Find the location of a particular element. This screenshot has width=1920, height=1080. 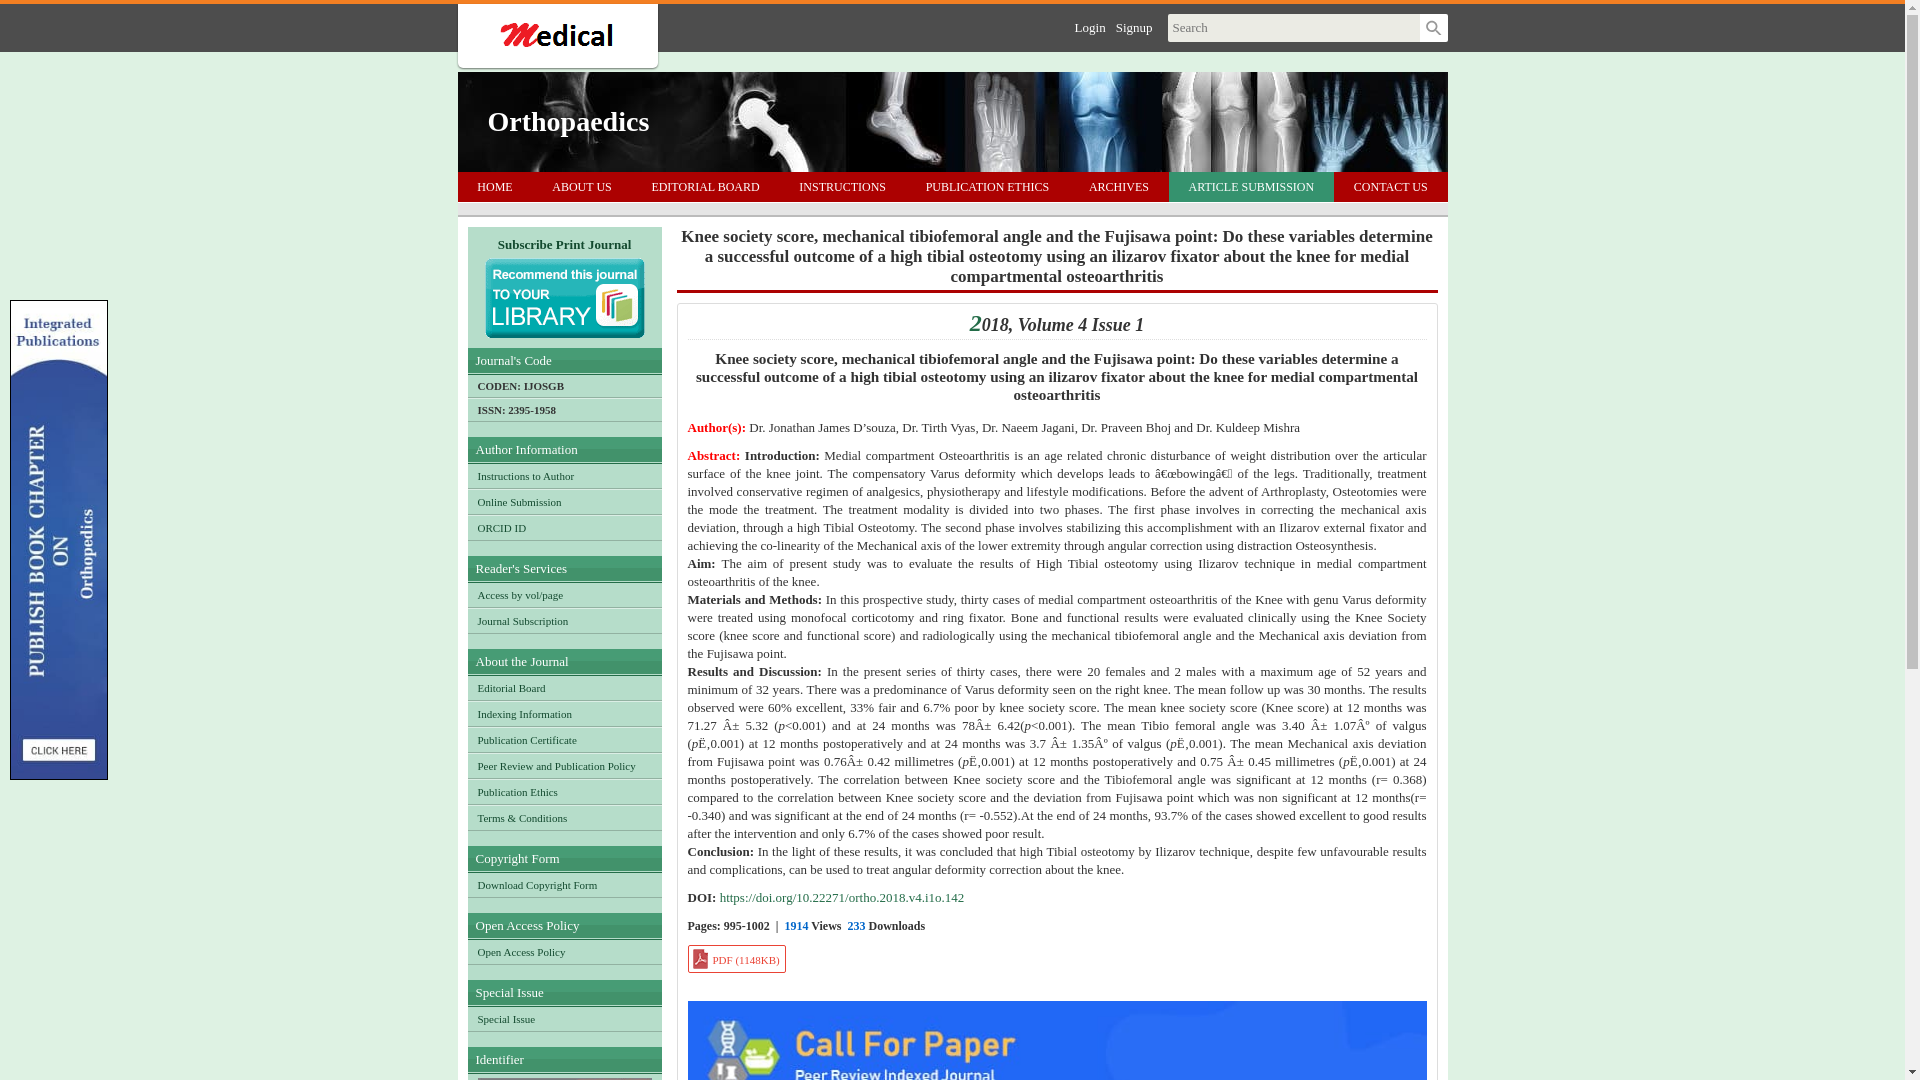

ORCID ID is located at coordinates (565, 528).